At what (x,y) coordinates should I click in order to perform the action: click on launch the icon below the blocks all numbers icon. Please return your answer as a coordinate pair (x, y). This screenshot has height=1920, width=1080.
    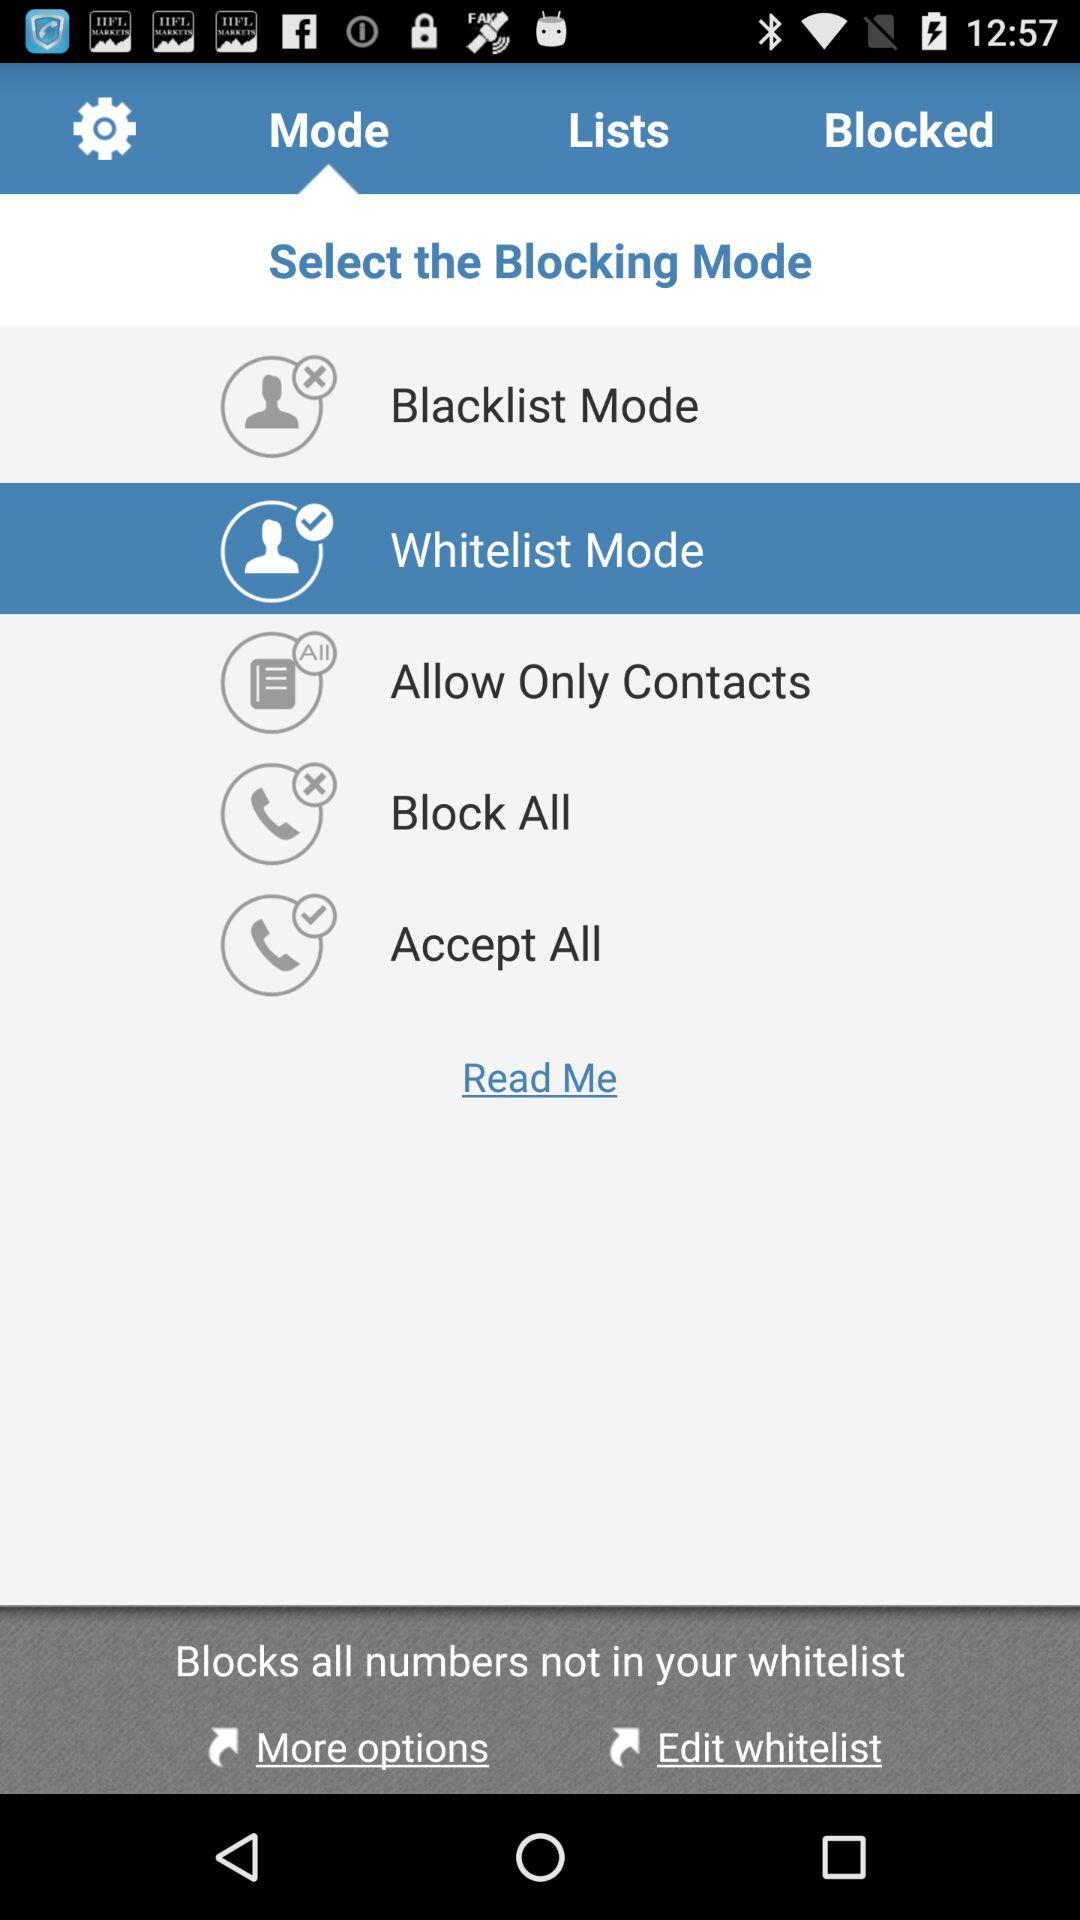
    Looking at the image, I should click on (343, 1746).